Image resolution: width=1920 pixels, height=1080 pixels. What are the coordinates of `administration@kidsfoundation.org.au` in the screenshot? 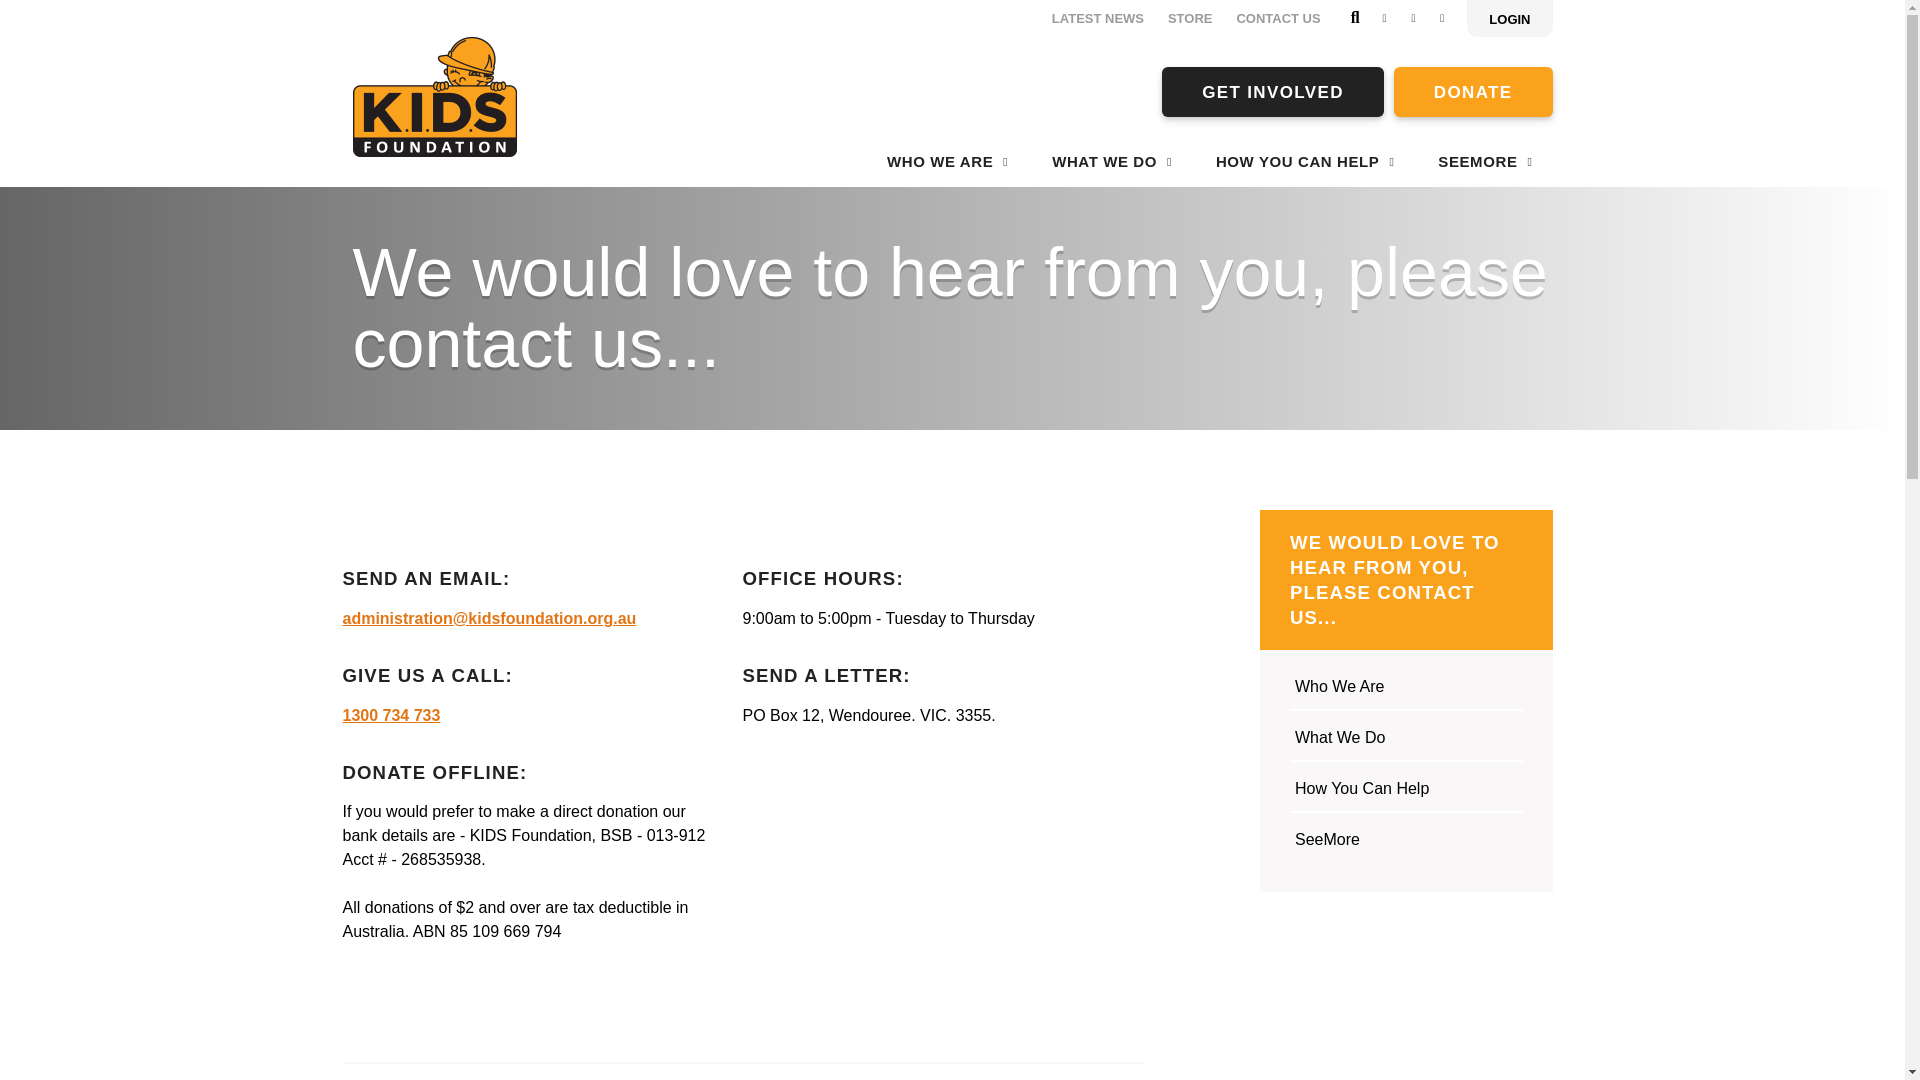 It's located at (489, 618).